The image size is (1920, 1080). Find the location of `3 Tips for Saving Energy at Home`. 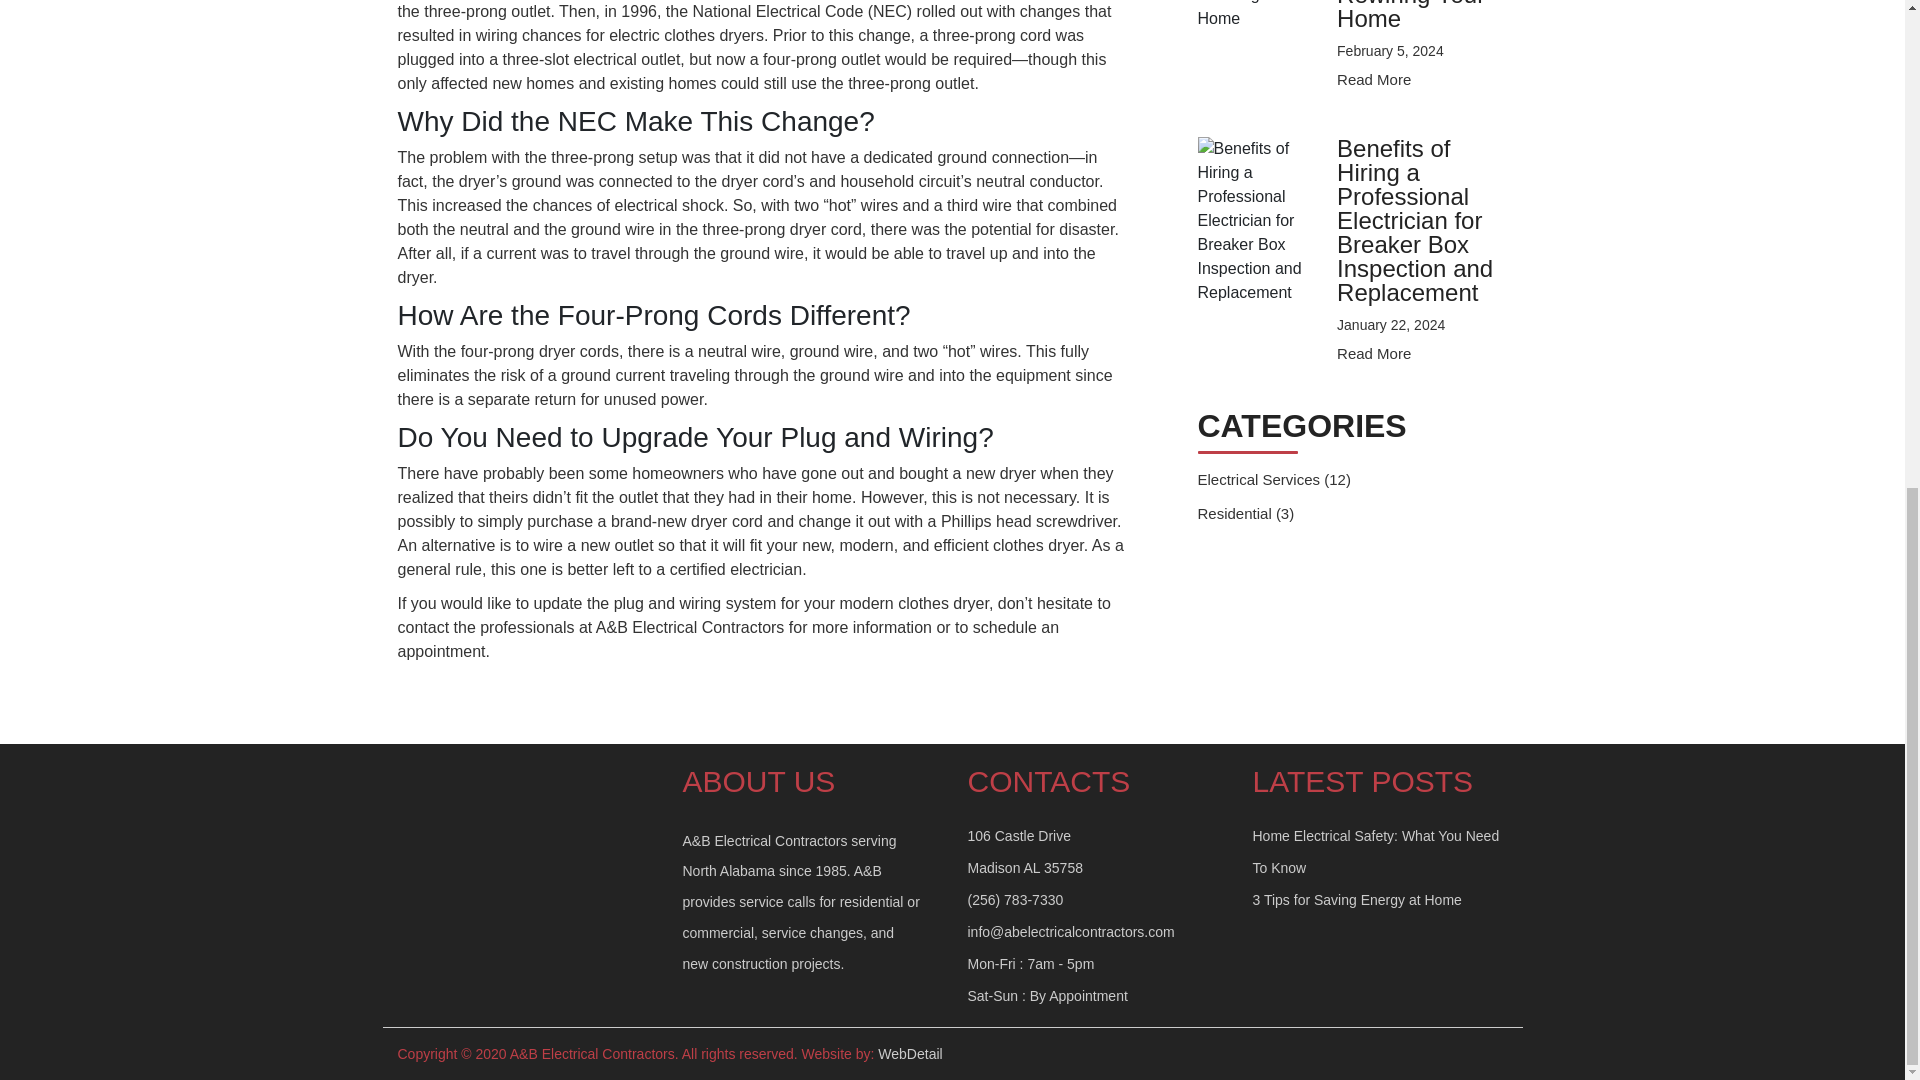

3 Tips for Saving Energy at Home is located at coordinates (1356, 900).